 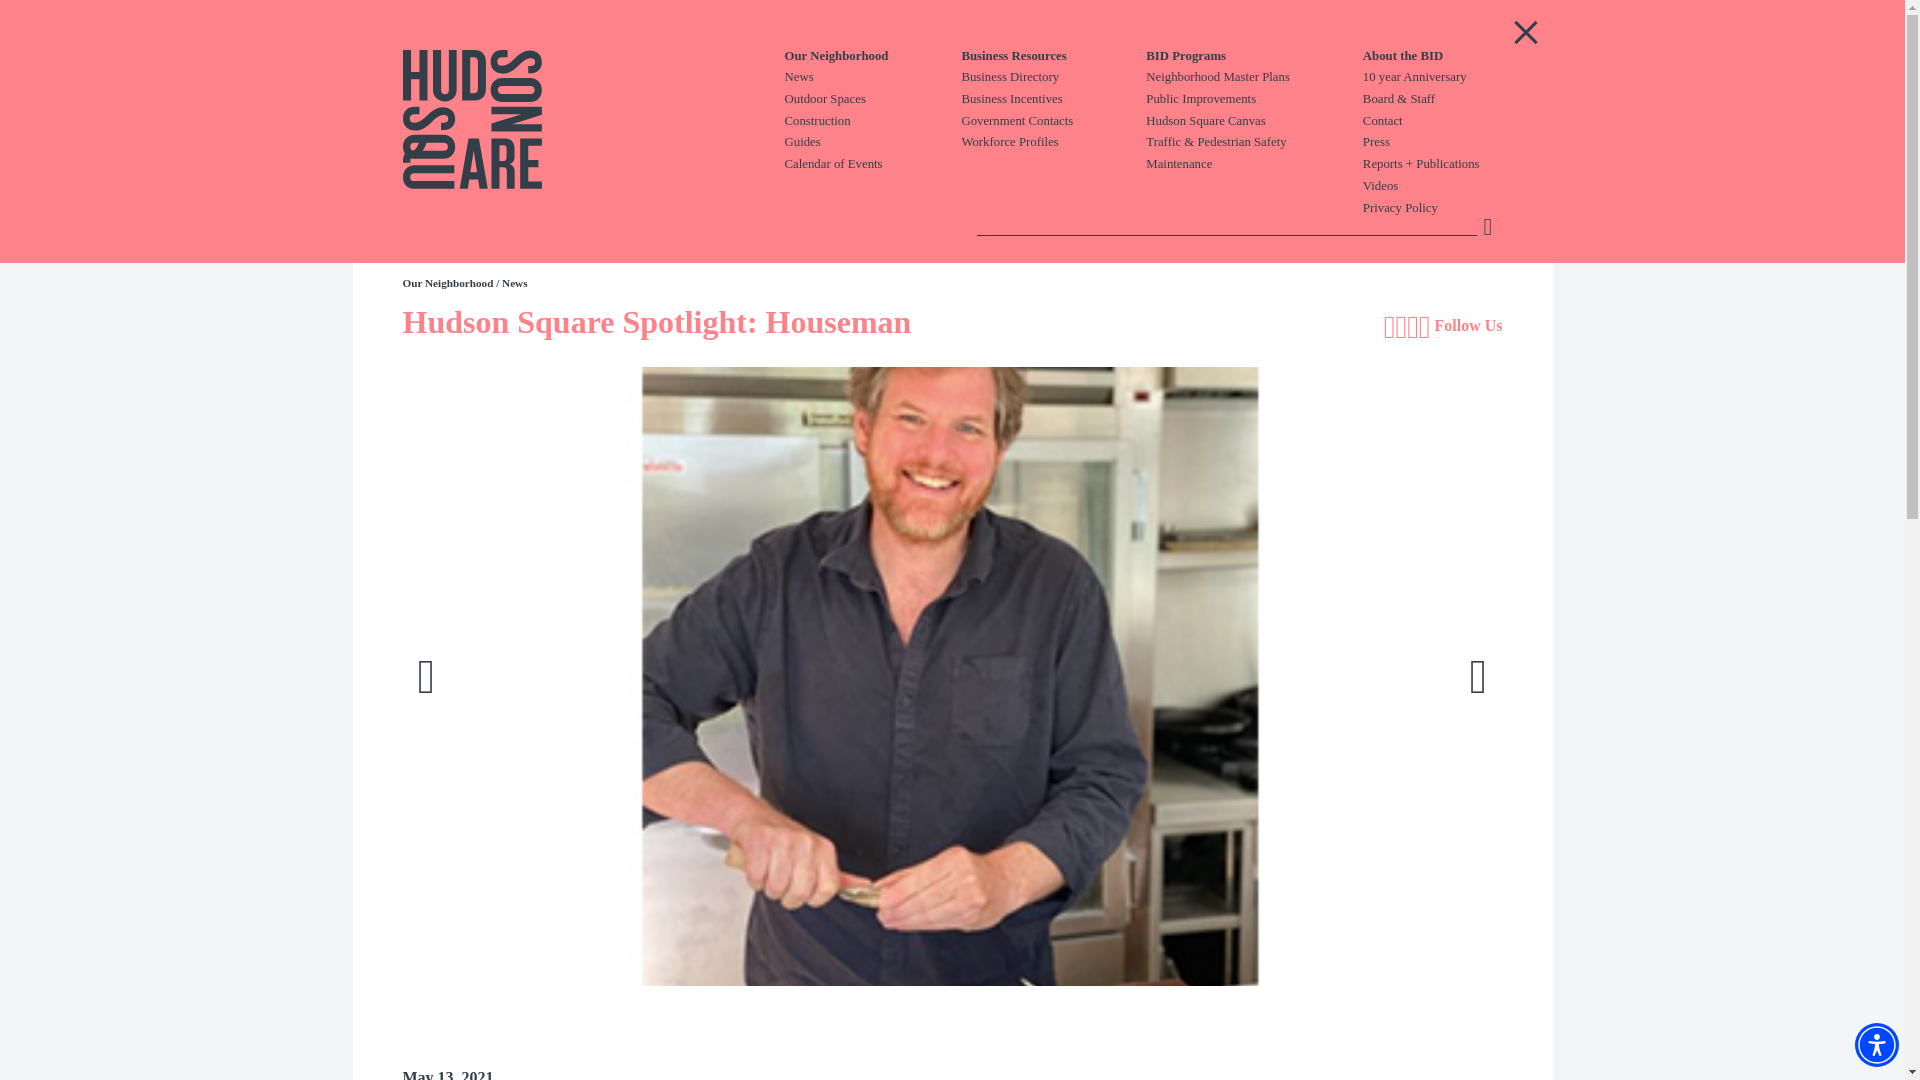 What do you see at coordinates (1254, 122) in the screenshot?
I see `Hudson Square Canvas` at bounding box center [1254, 122].